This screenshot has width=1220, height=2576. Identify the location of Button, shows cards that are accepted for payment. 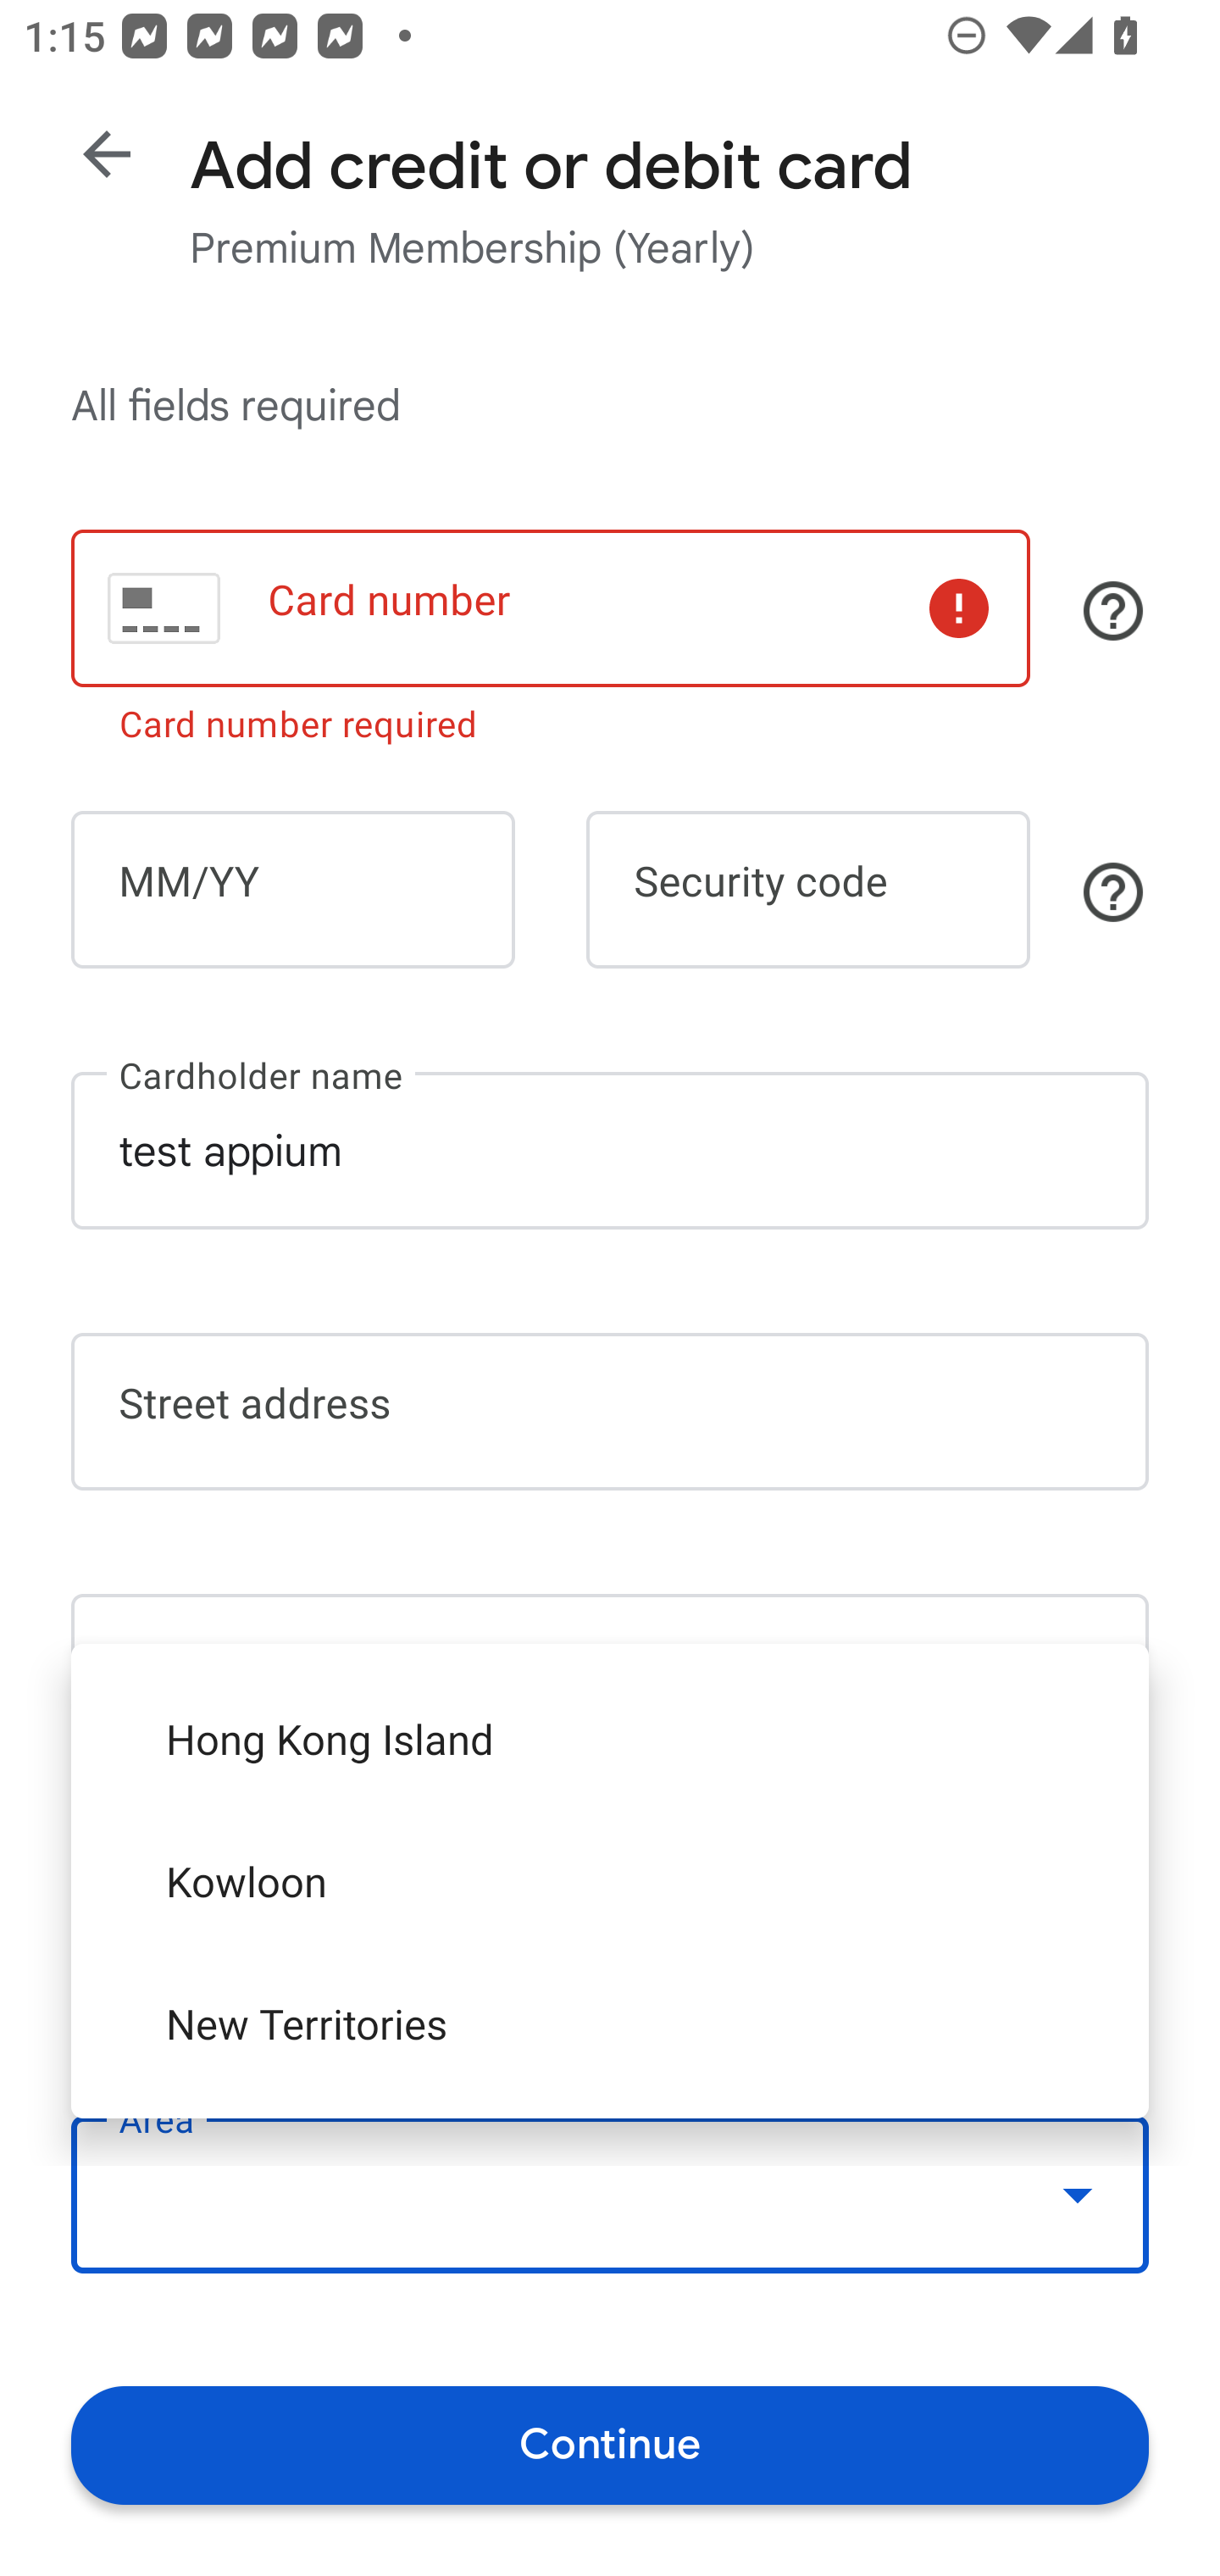
(1113, 610).